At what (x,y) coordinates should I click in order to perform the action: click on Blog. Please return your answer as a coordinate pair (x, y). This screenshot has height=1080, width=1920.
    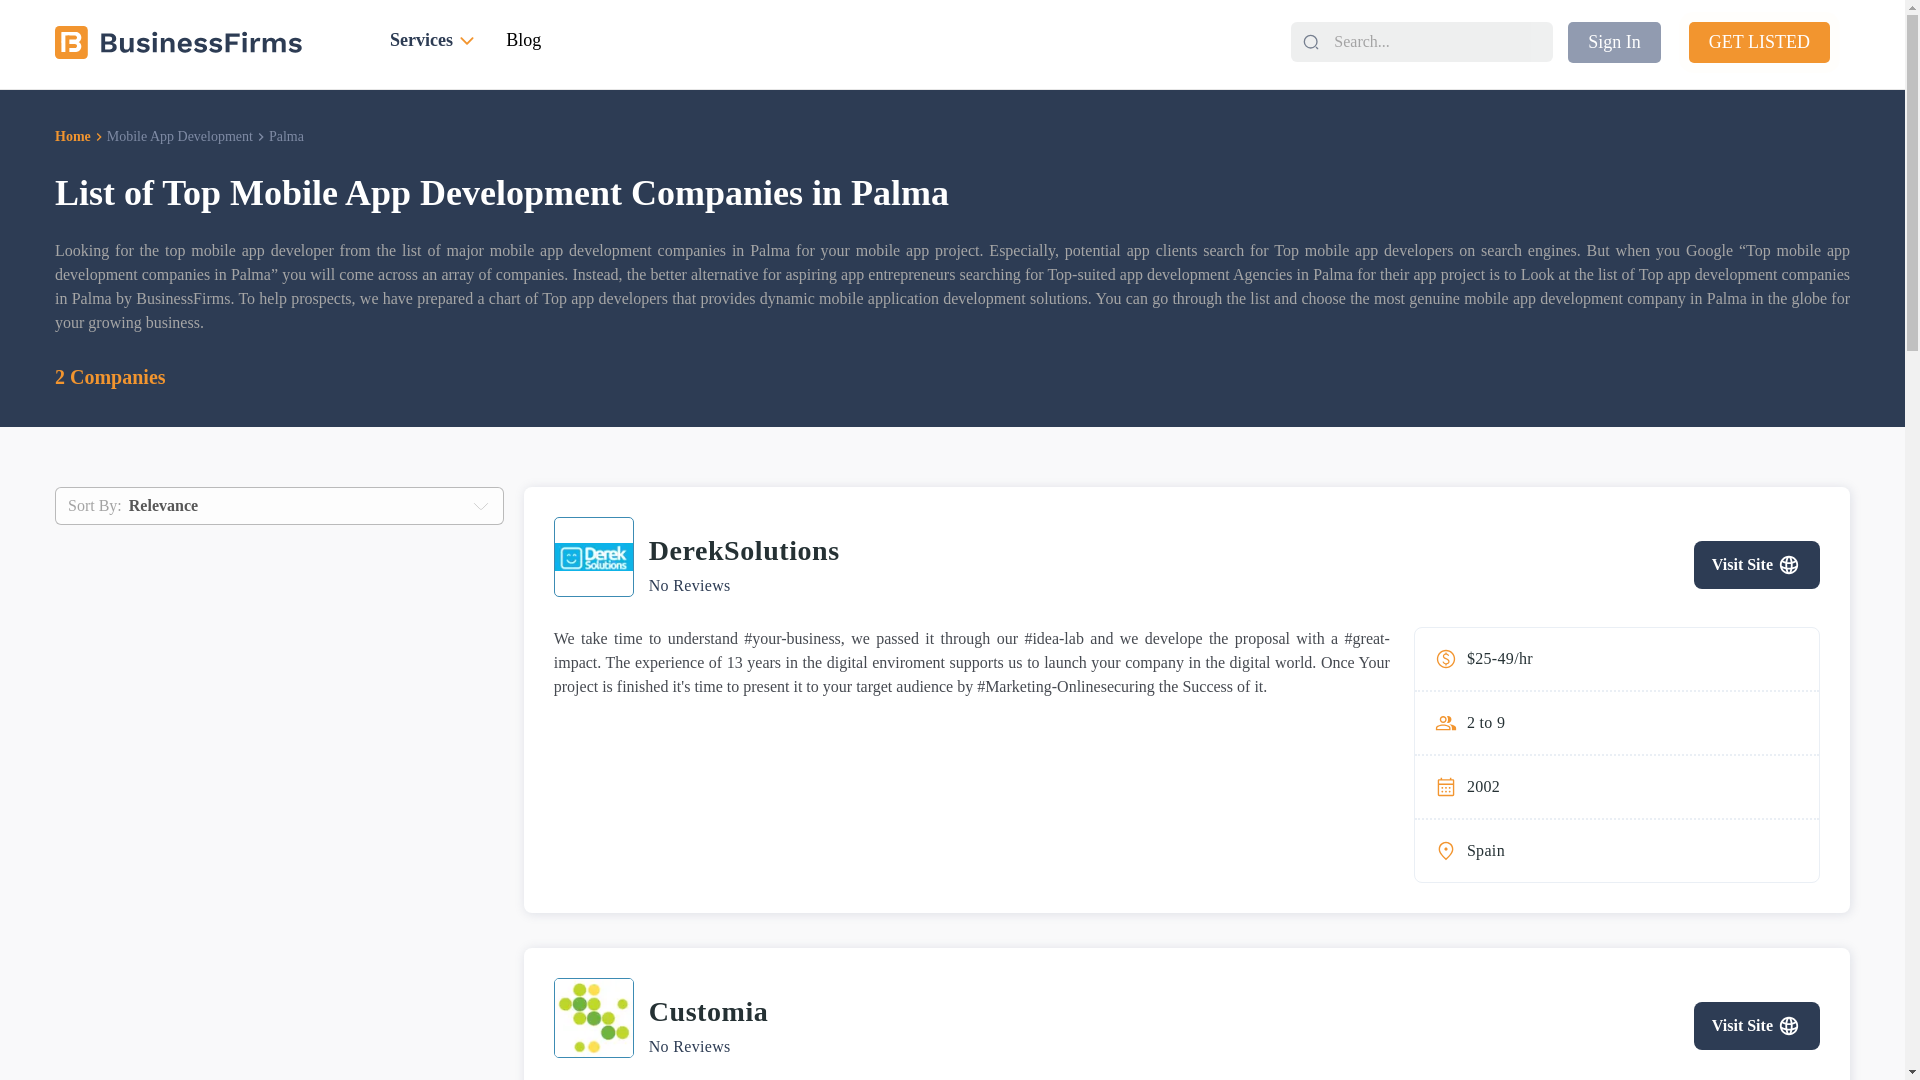
    Looking at the image, I should click on (524, 40).